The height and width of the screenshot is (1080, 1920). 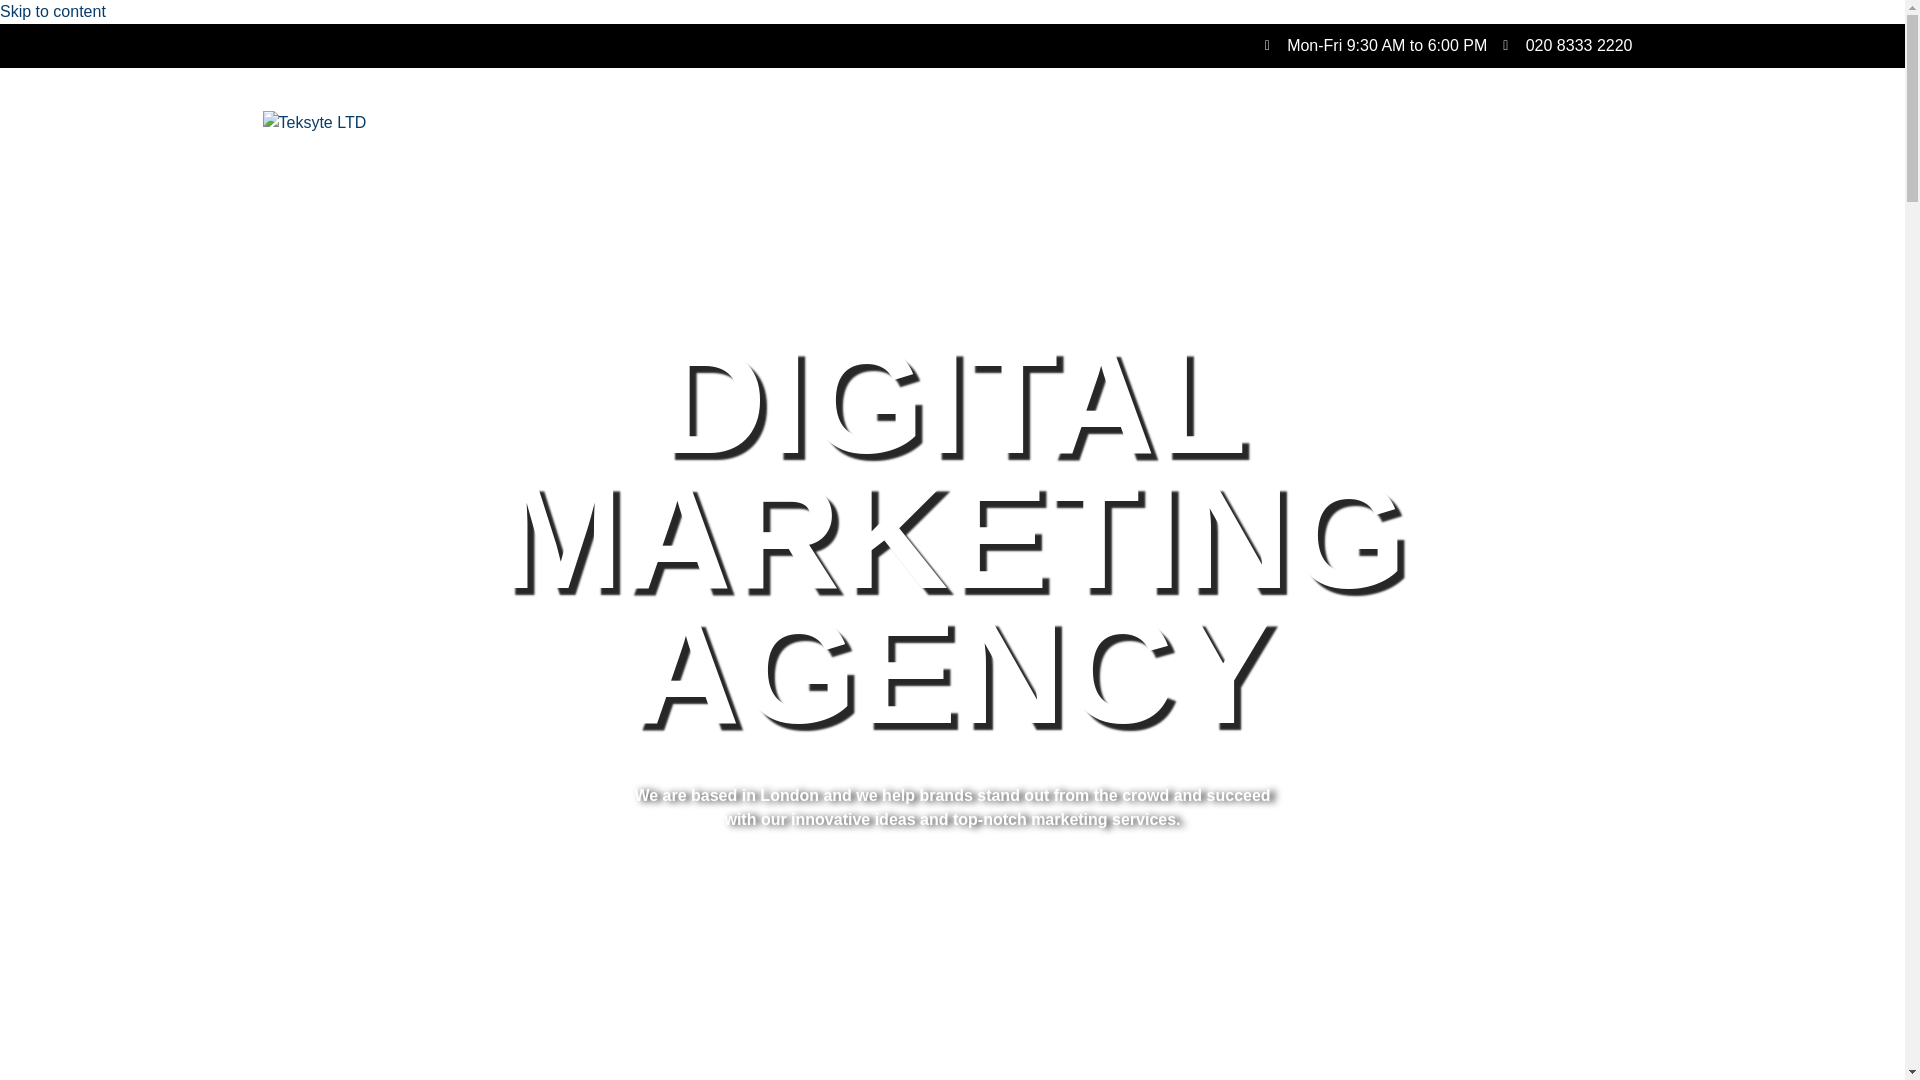 What do you see at coordinates (1346, 122) in the screenshot?
I see `BLOG` at bounding box center [1346, 122].